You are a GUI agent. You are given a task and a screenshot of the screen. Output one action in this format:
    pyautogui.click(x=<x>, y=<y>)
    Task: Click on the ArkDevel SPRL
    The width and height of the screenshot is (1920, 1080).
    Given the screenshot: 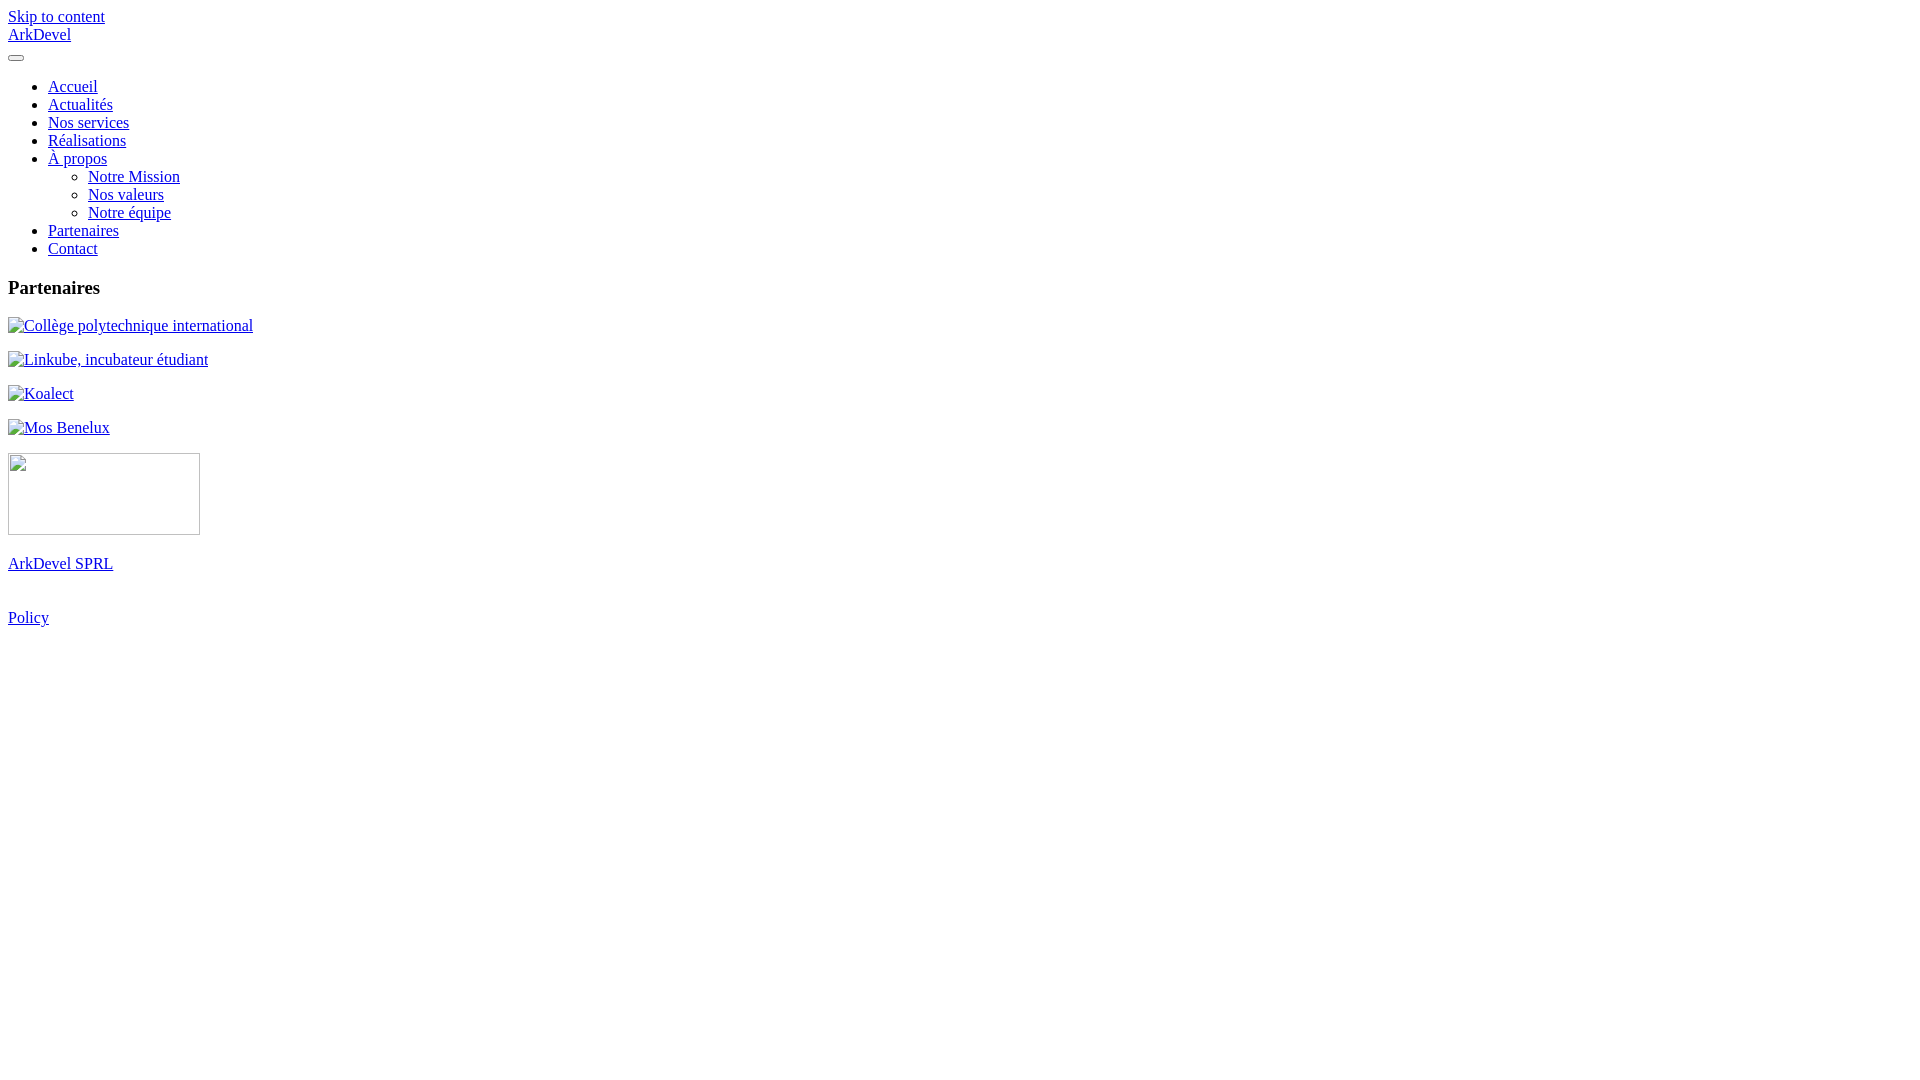 What is the action you would take?
    pyautogui.click(x=60, y=564)
    